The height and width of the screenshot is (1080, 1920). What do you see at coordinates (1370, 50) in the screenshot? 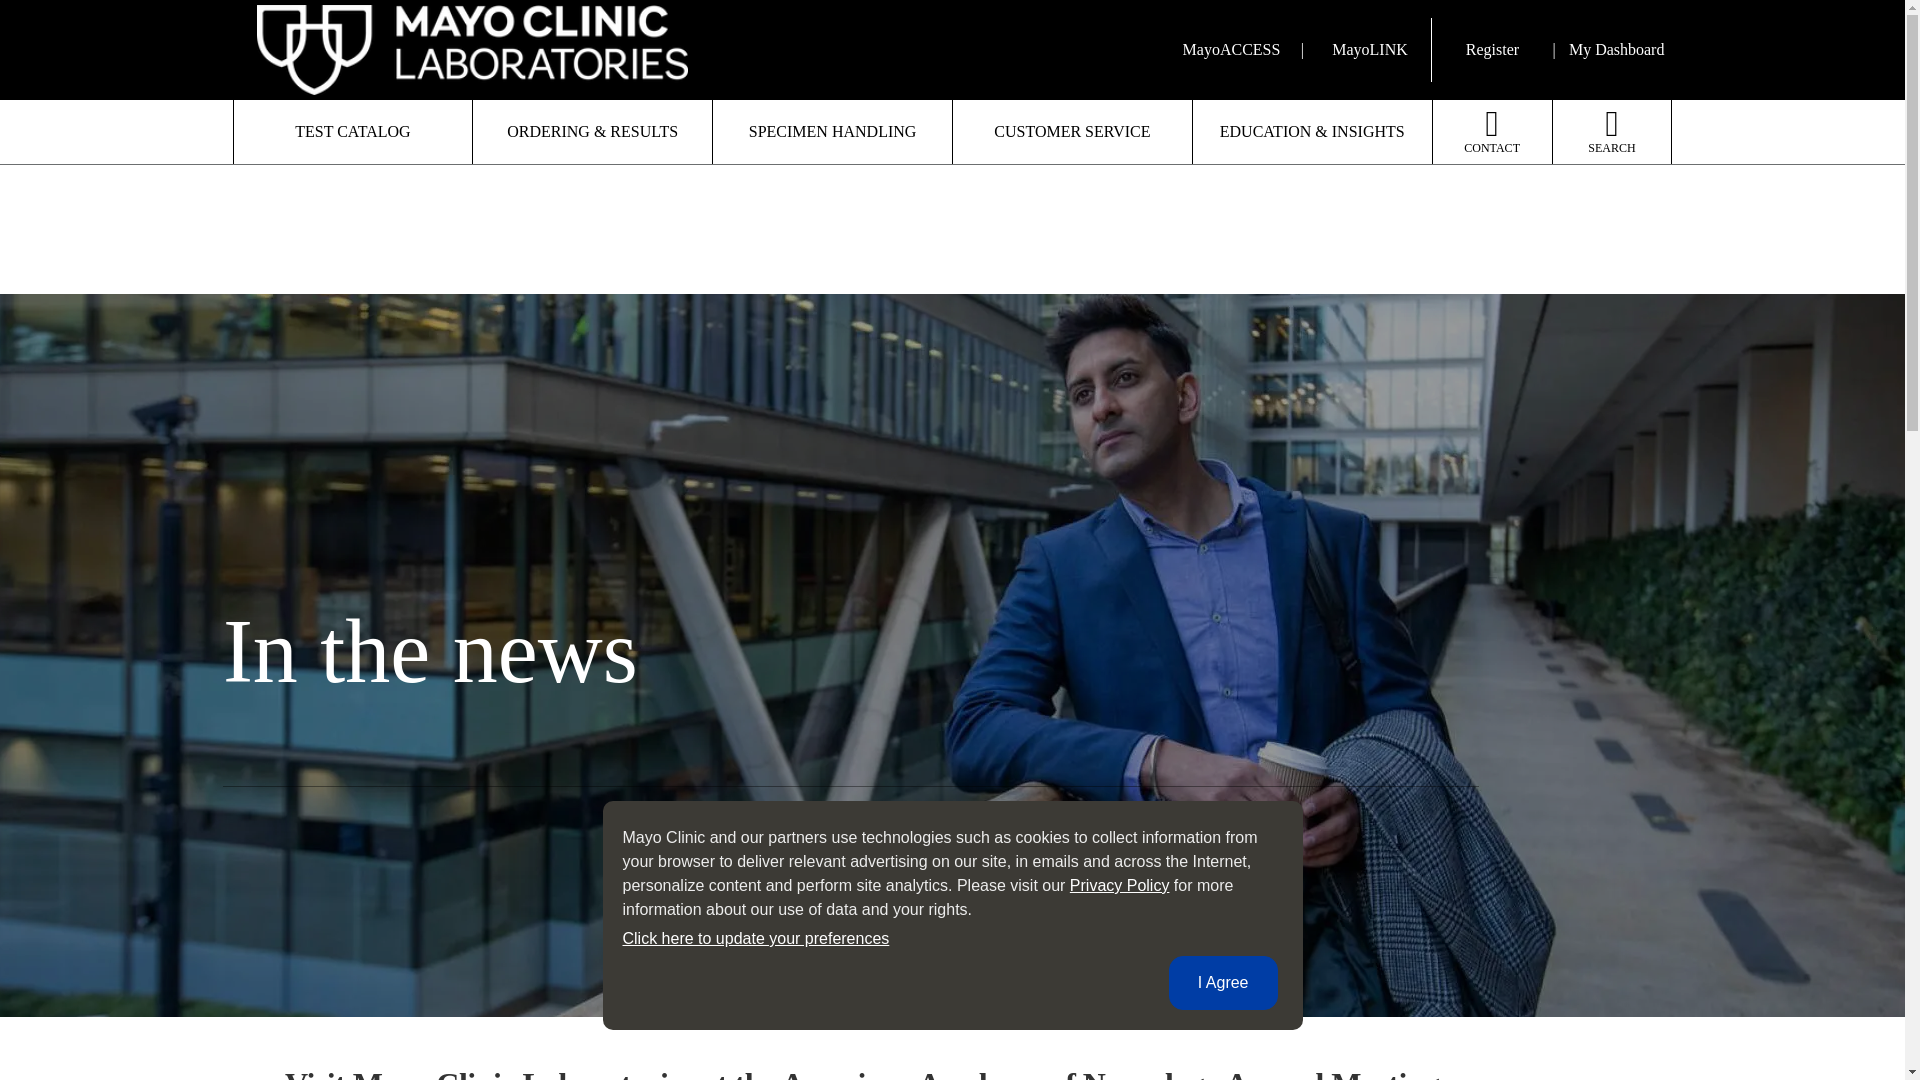
I see `MayoLINK` at bounding box center [1370, 50].